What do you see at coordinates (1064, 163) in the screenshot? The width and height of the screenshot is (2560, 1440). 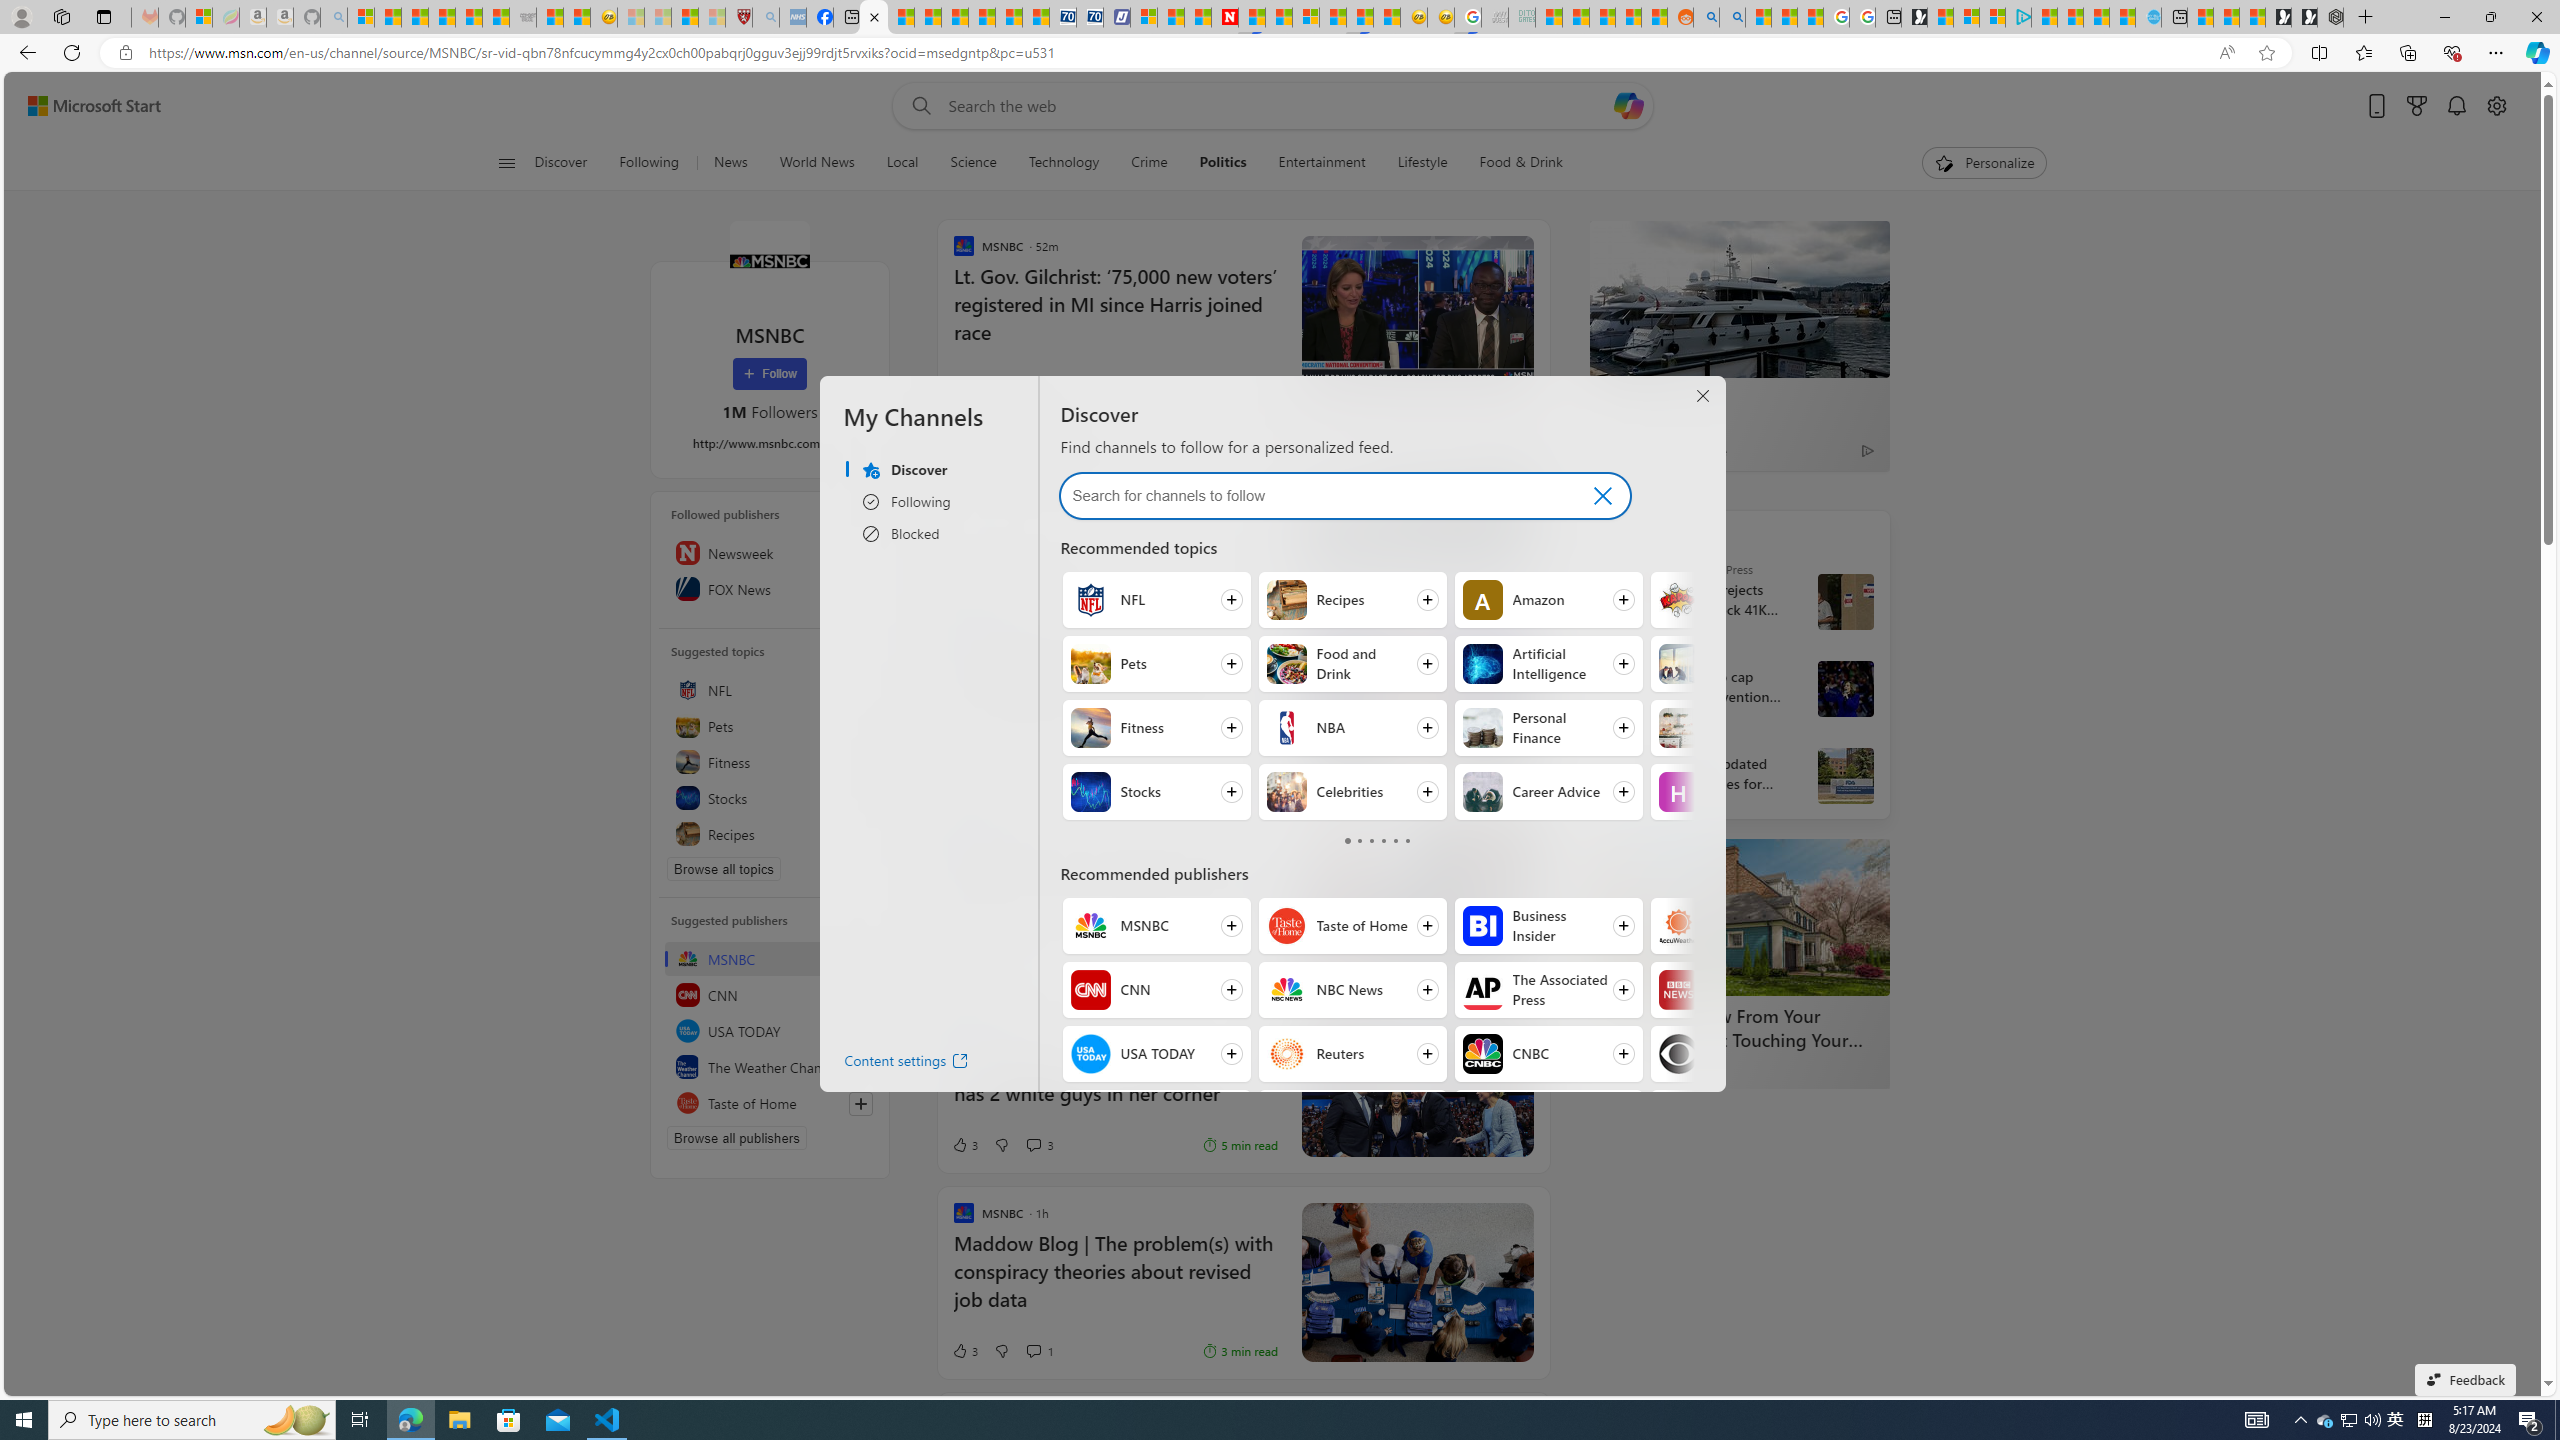 I see `Technology` at bounding box center [1064, 163].